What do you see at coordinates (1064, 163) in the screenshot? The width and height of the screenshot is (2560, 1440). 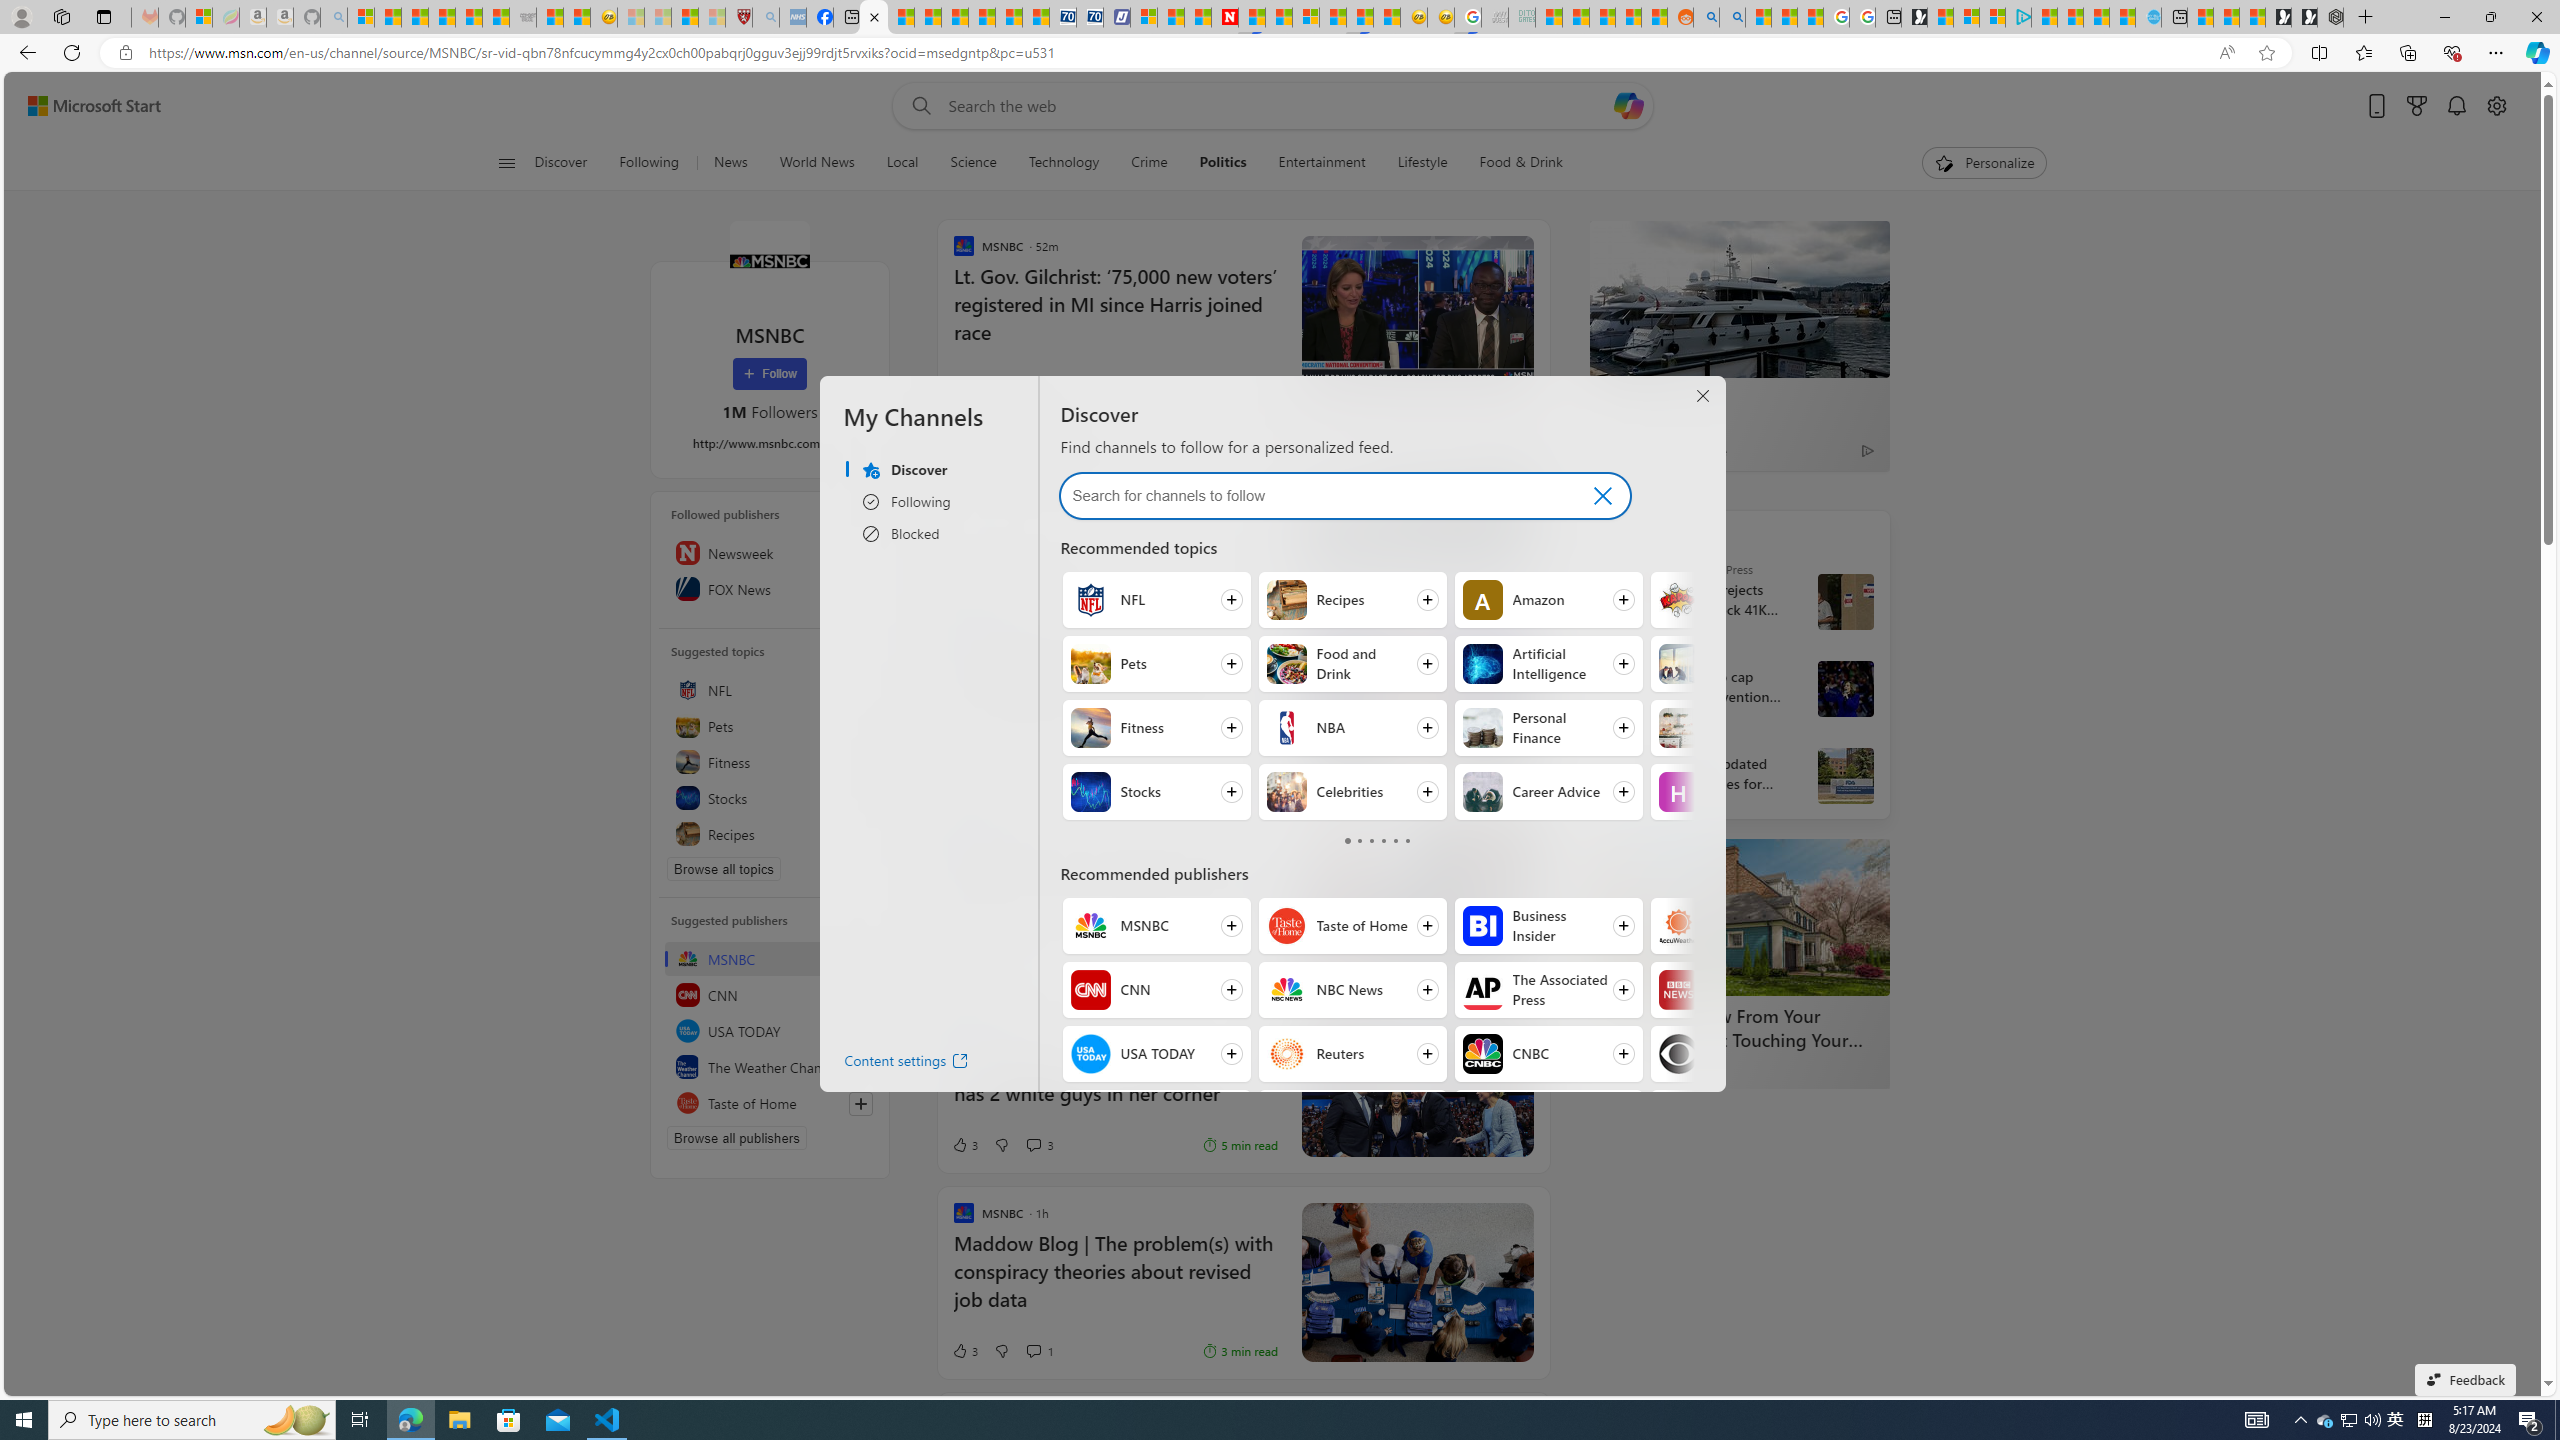 I see `Technology` at bounding box center [1064, 163].